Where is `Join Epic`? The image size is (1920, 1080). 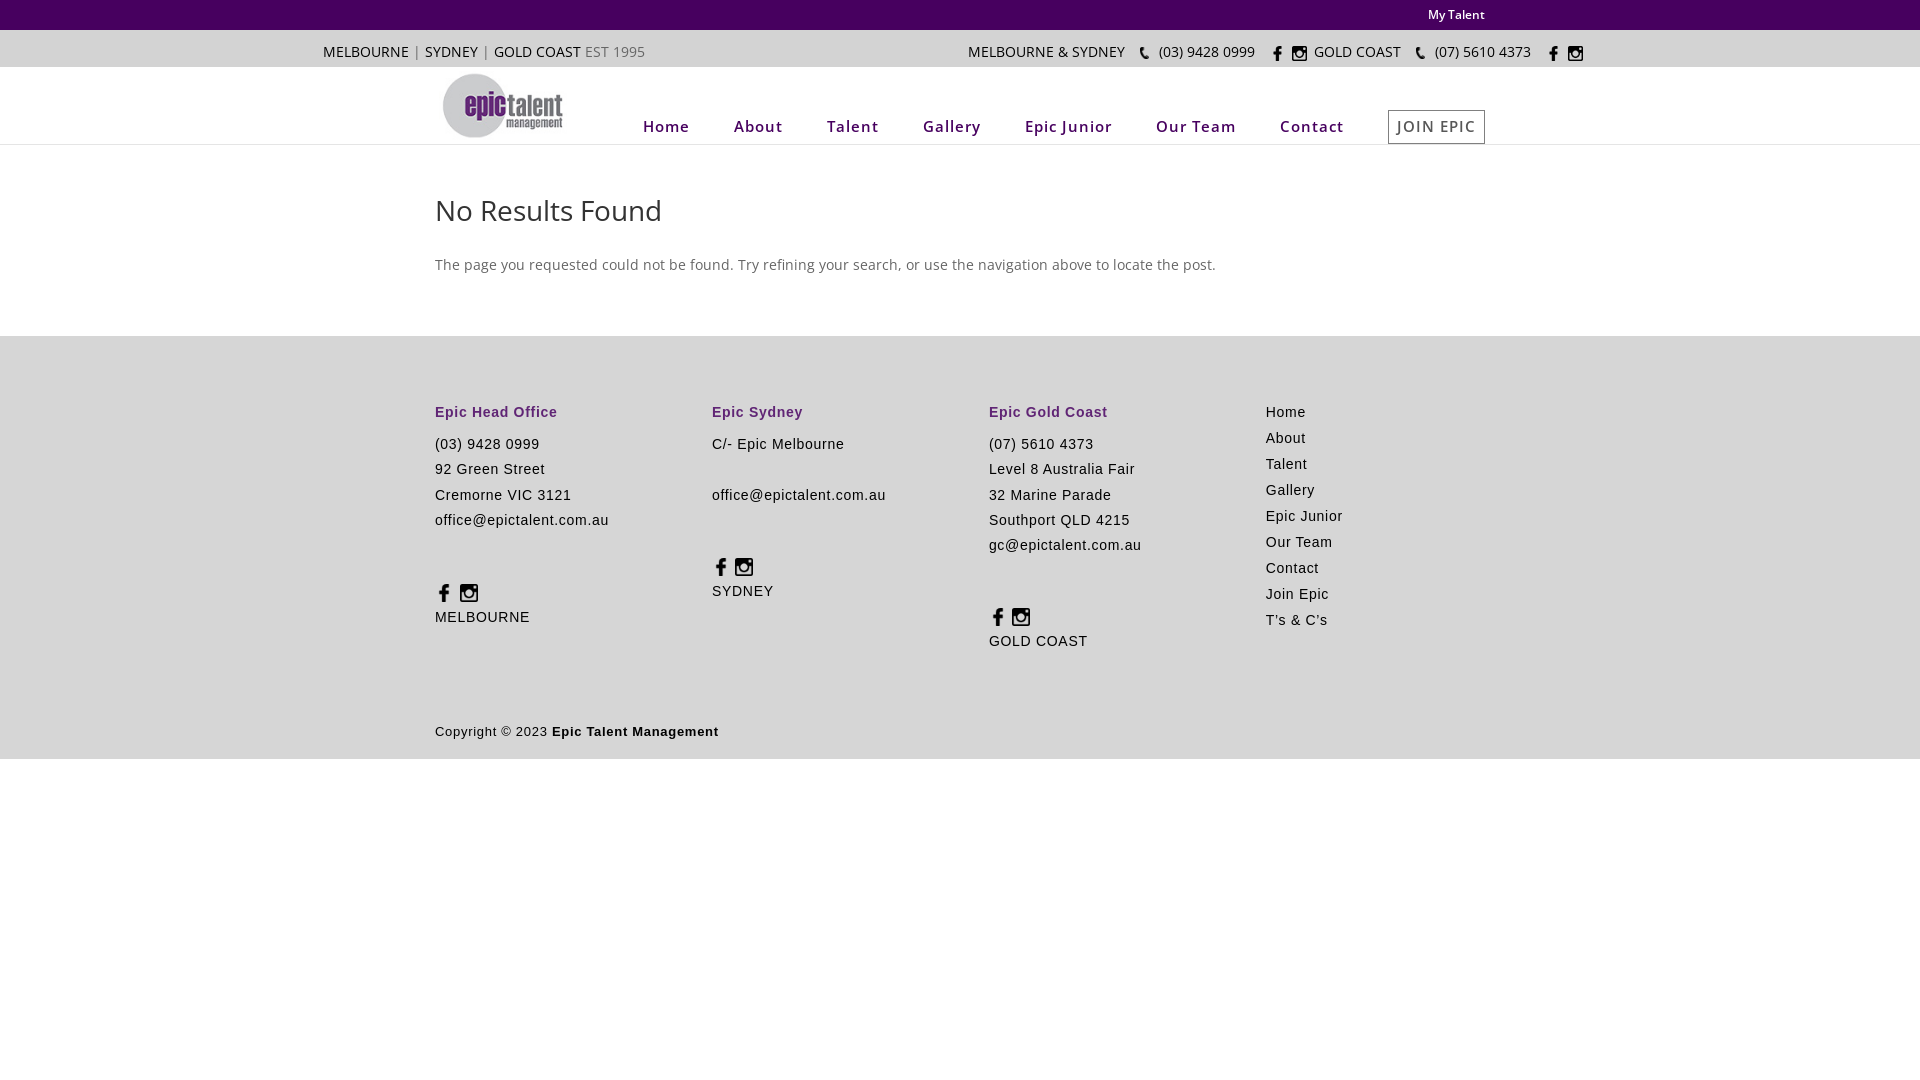
Join Epic is located at coordinates (1298, 594).